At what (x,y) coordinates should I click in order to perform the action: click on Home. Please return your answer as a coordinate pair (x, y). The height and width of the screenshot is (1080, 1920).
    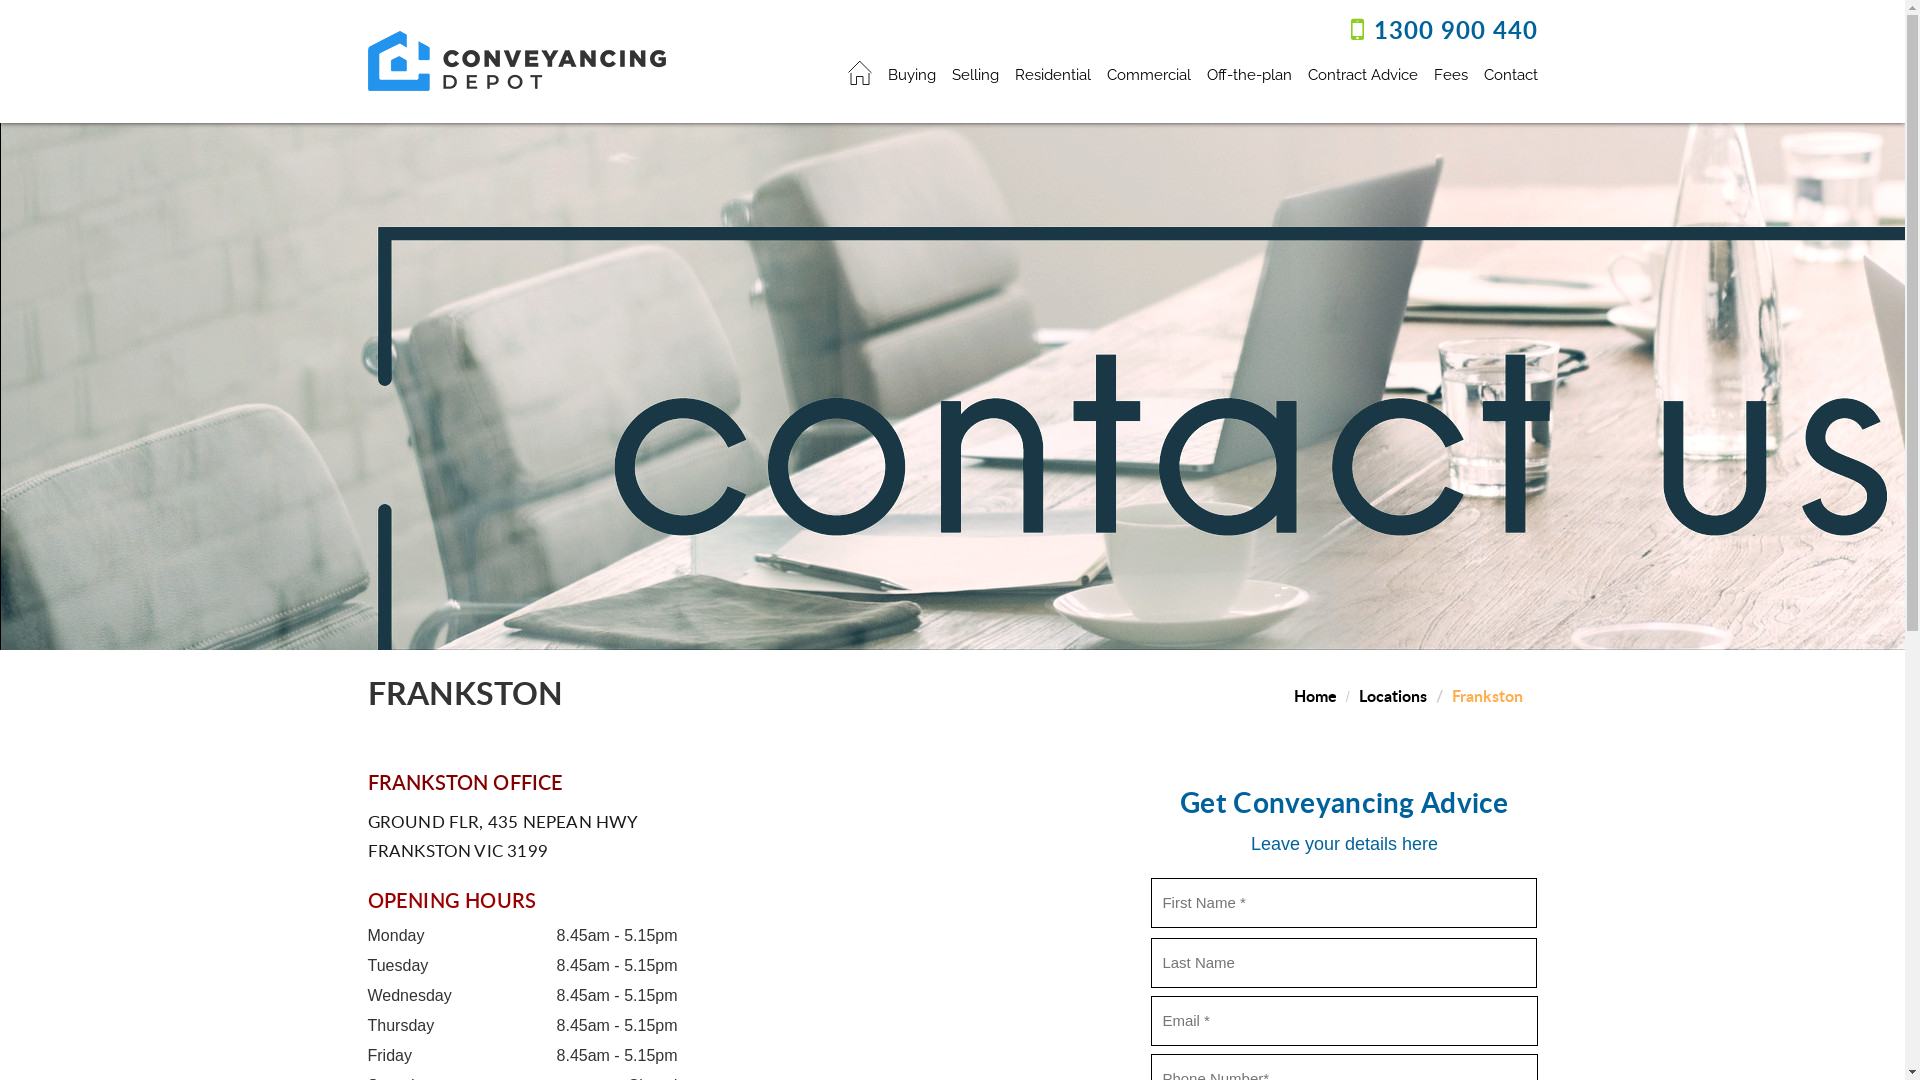
    Looking at the image, I should click on (860, 76).